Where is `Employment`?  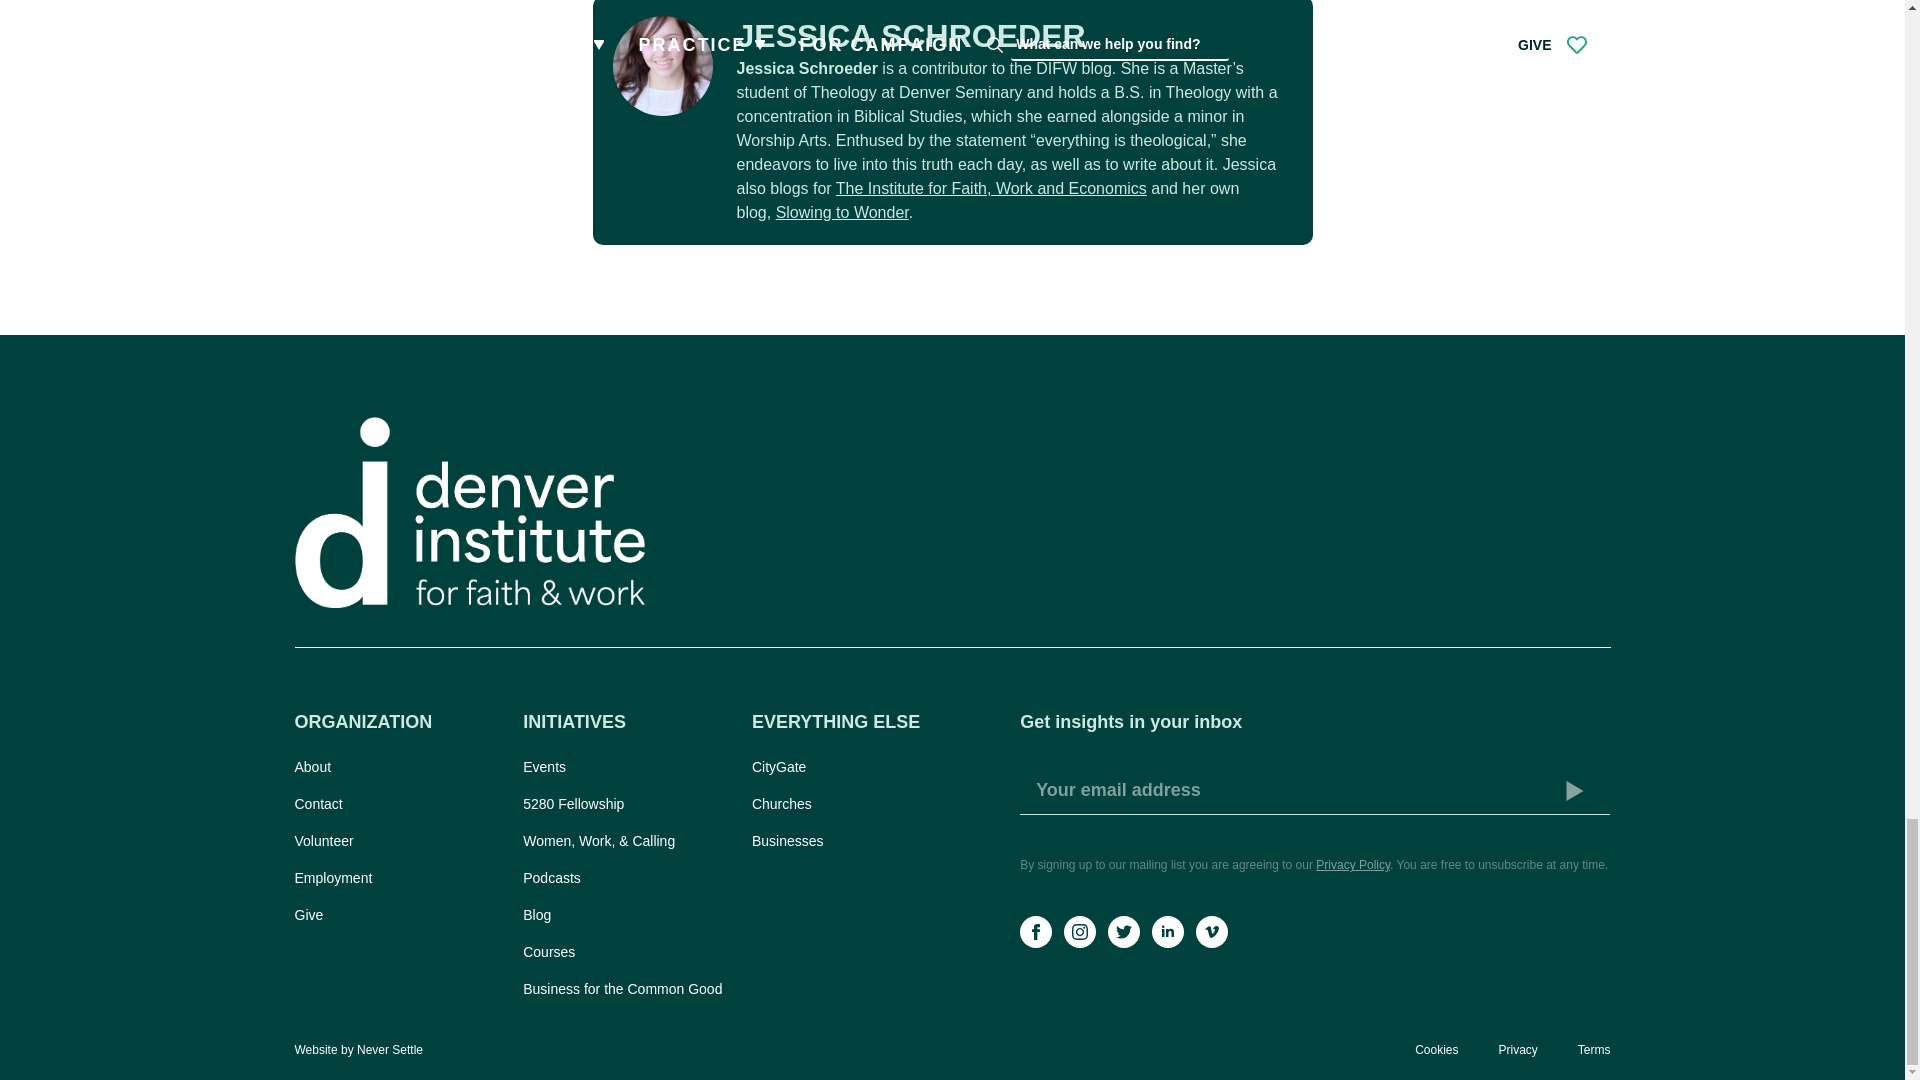 Employment is located at coordinates (398, 878).